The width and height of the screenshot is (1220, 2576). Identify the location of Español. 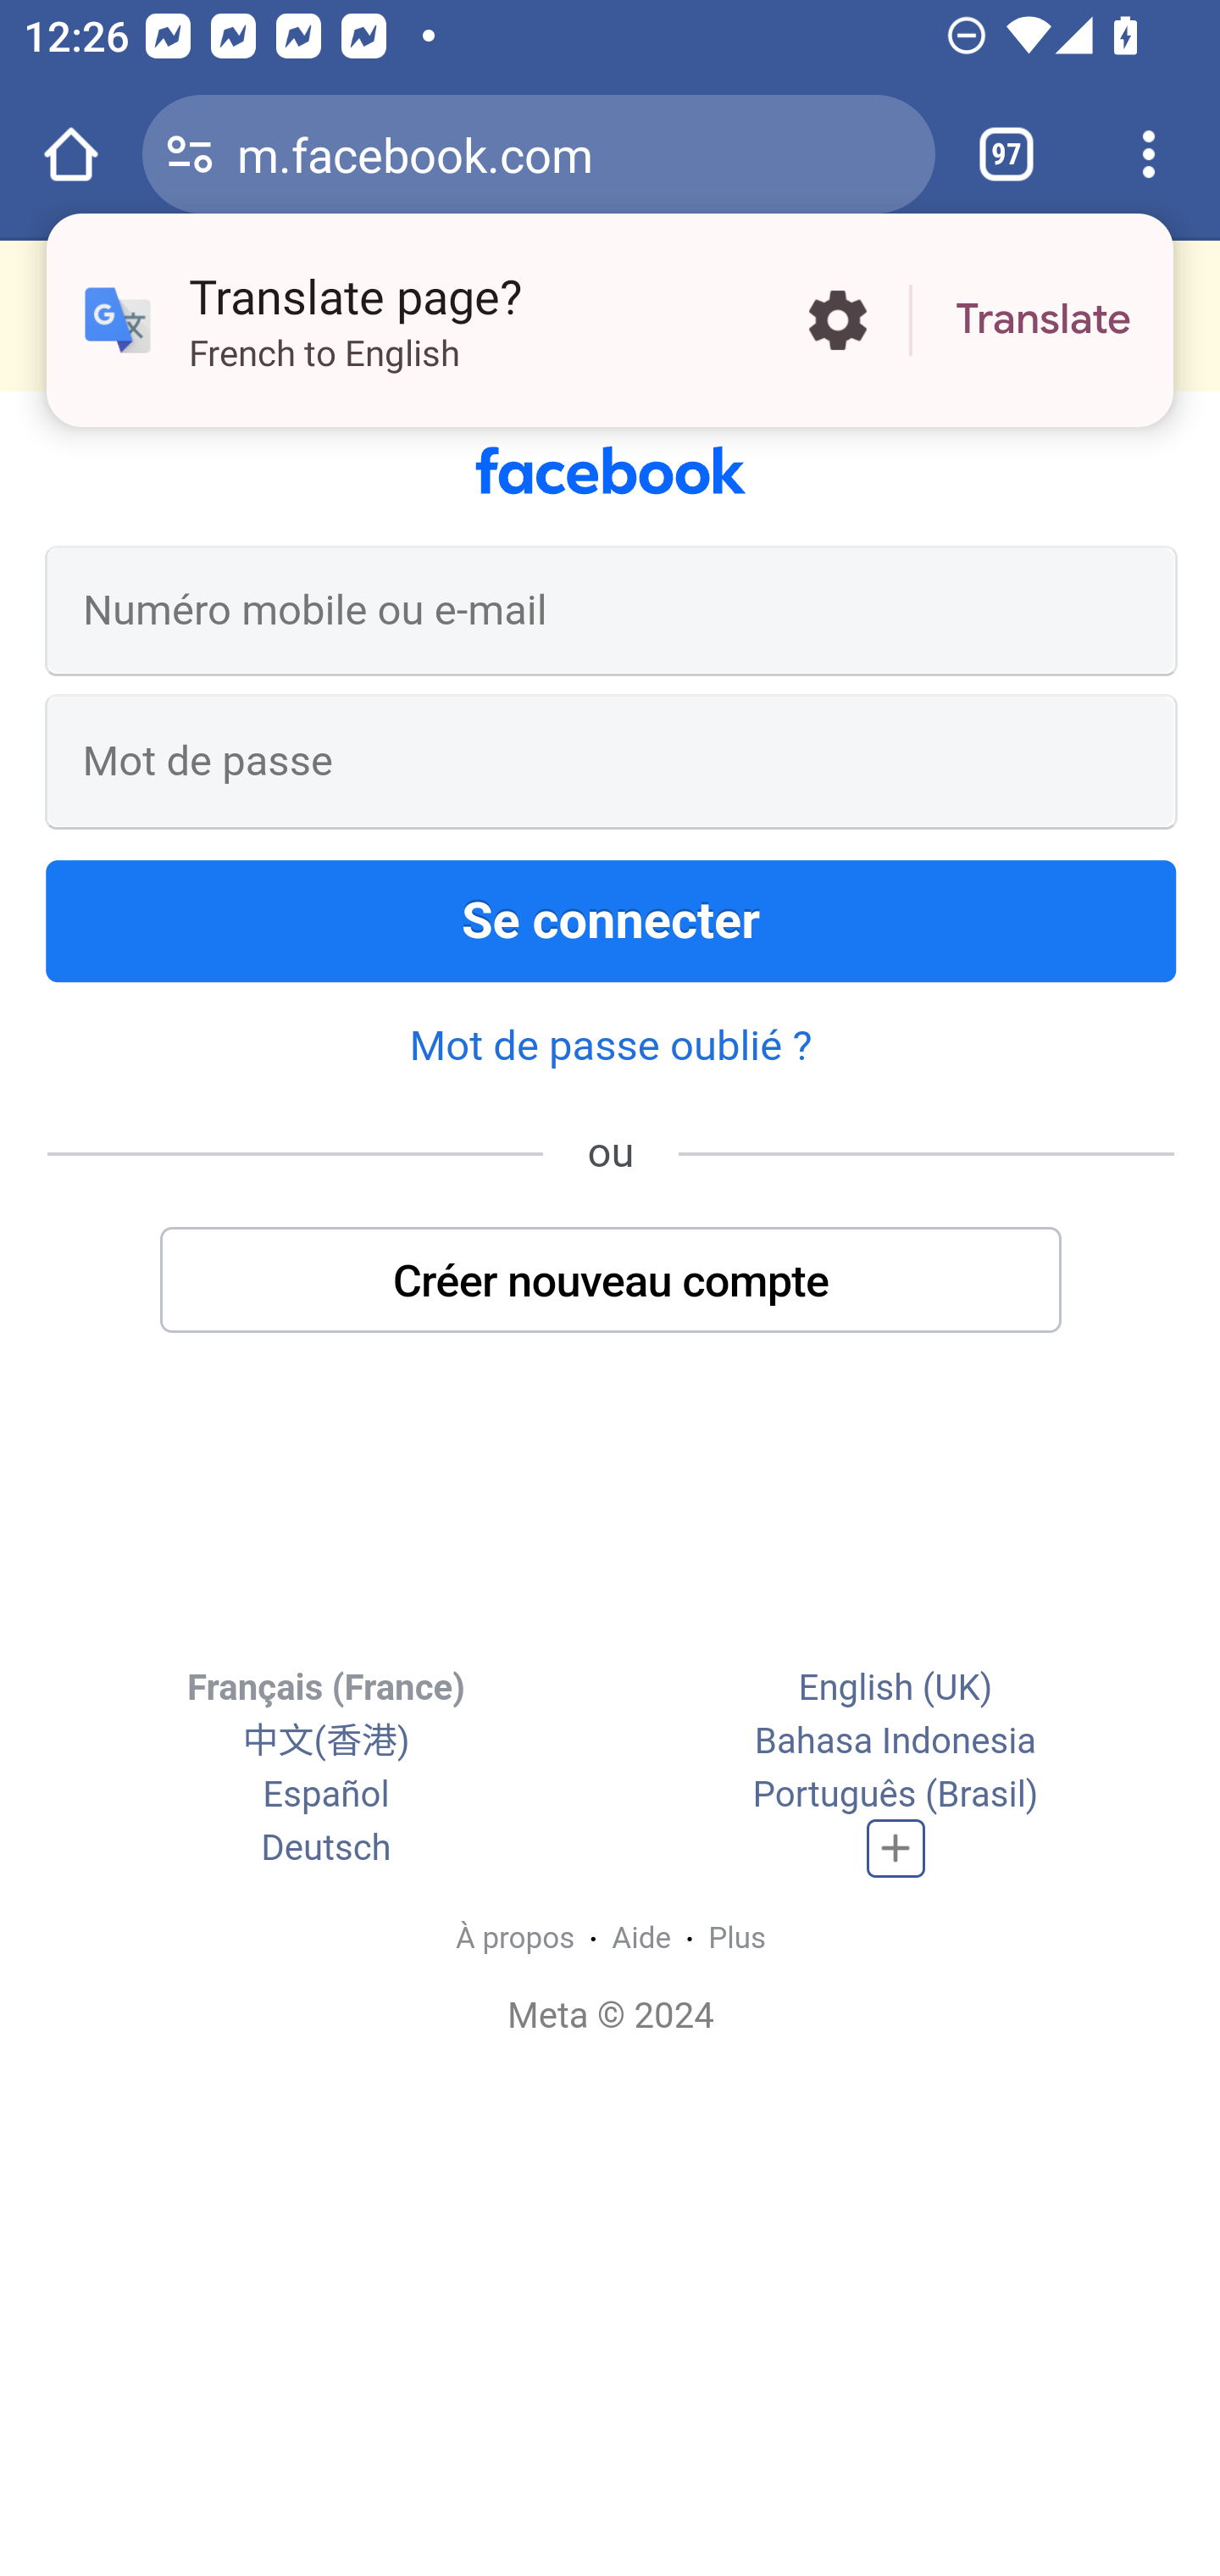
(326, 1795).